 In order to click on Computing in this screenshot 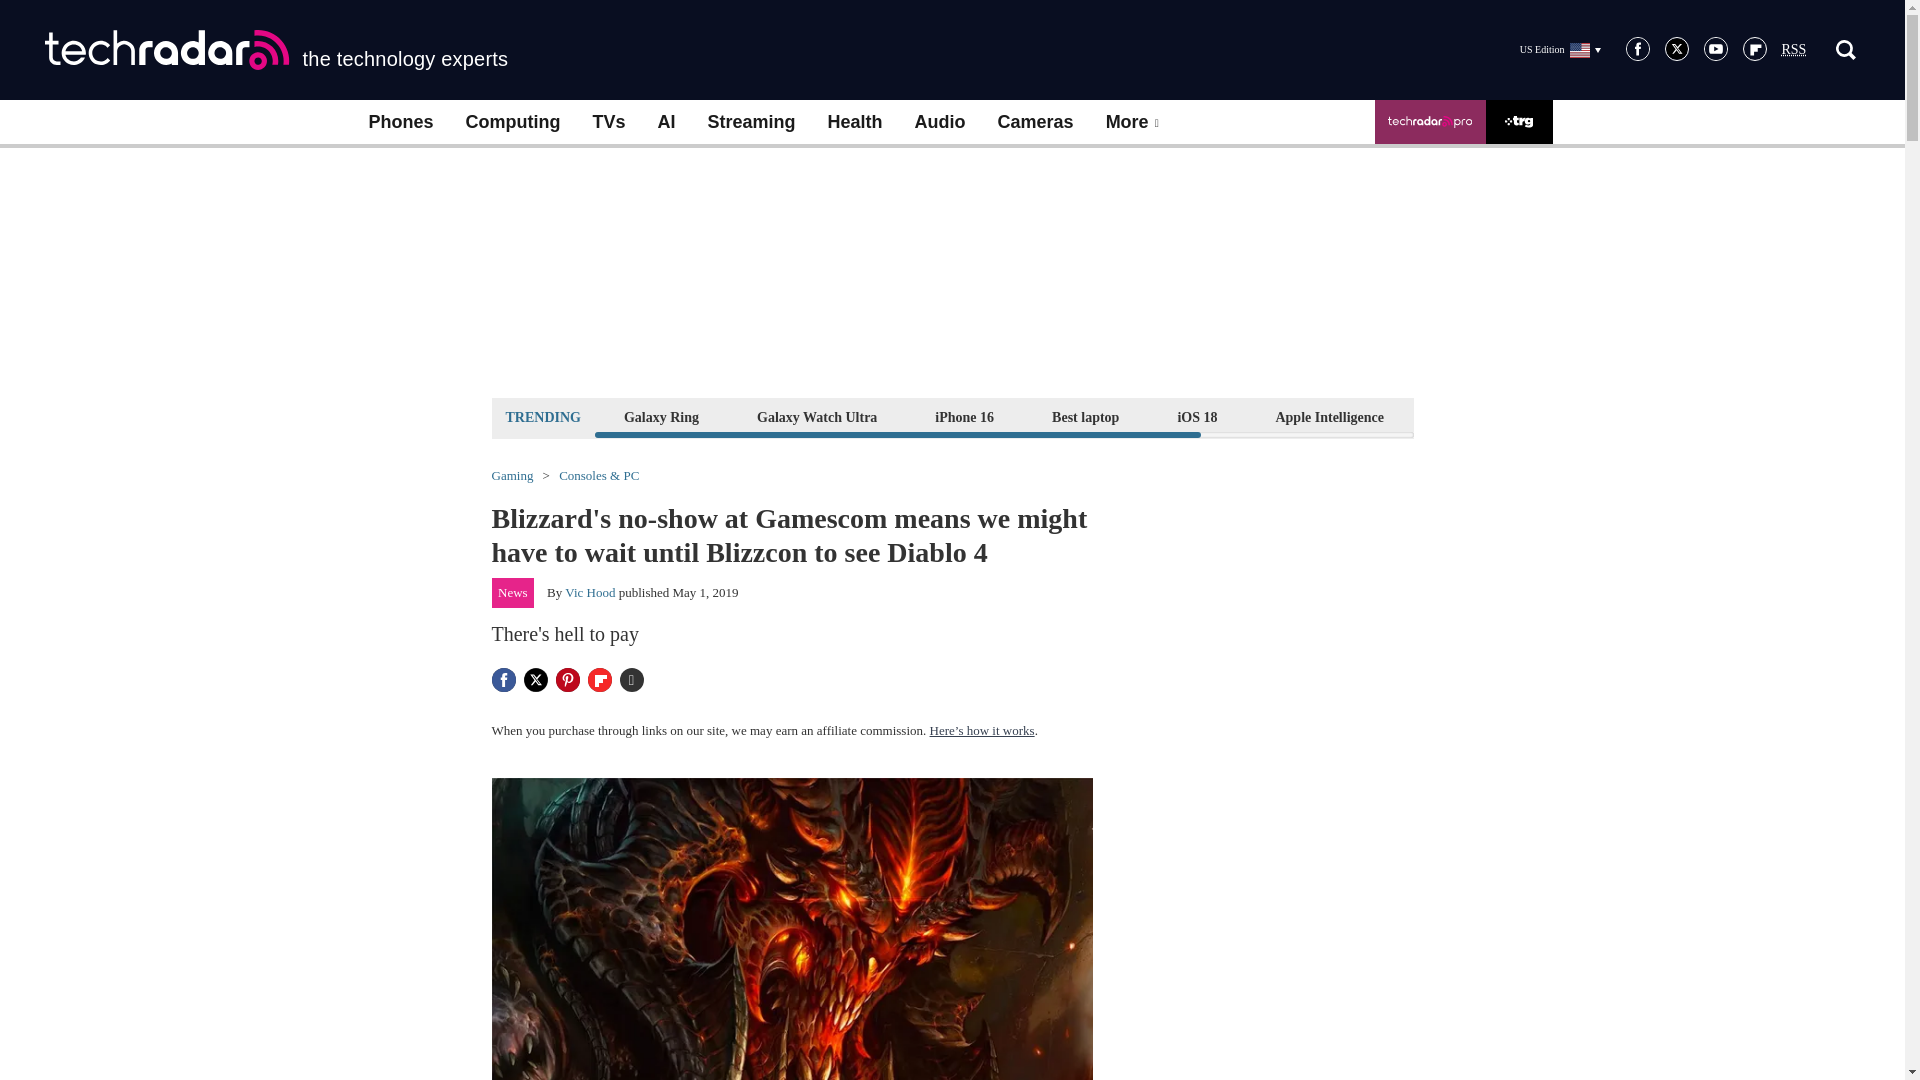, I will do `click(513, 122)`.